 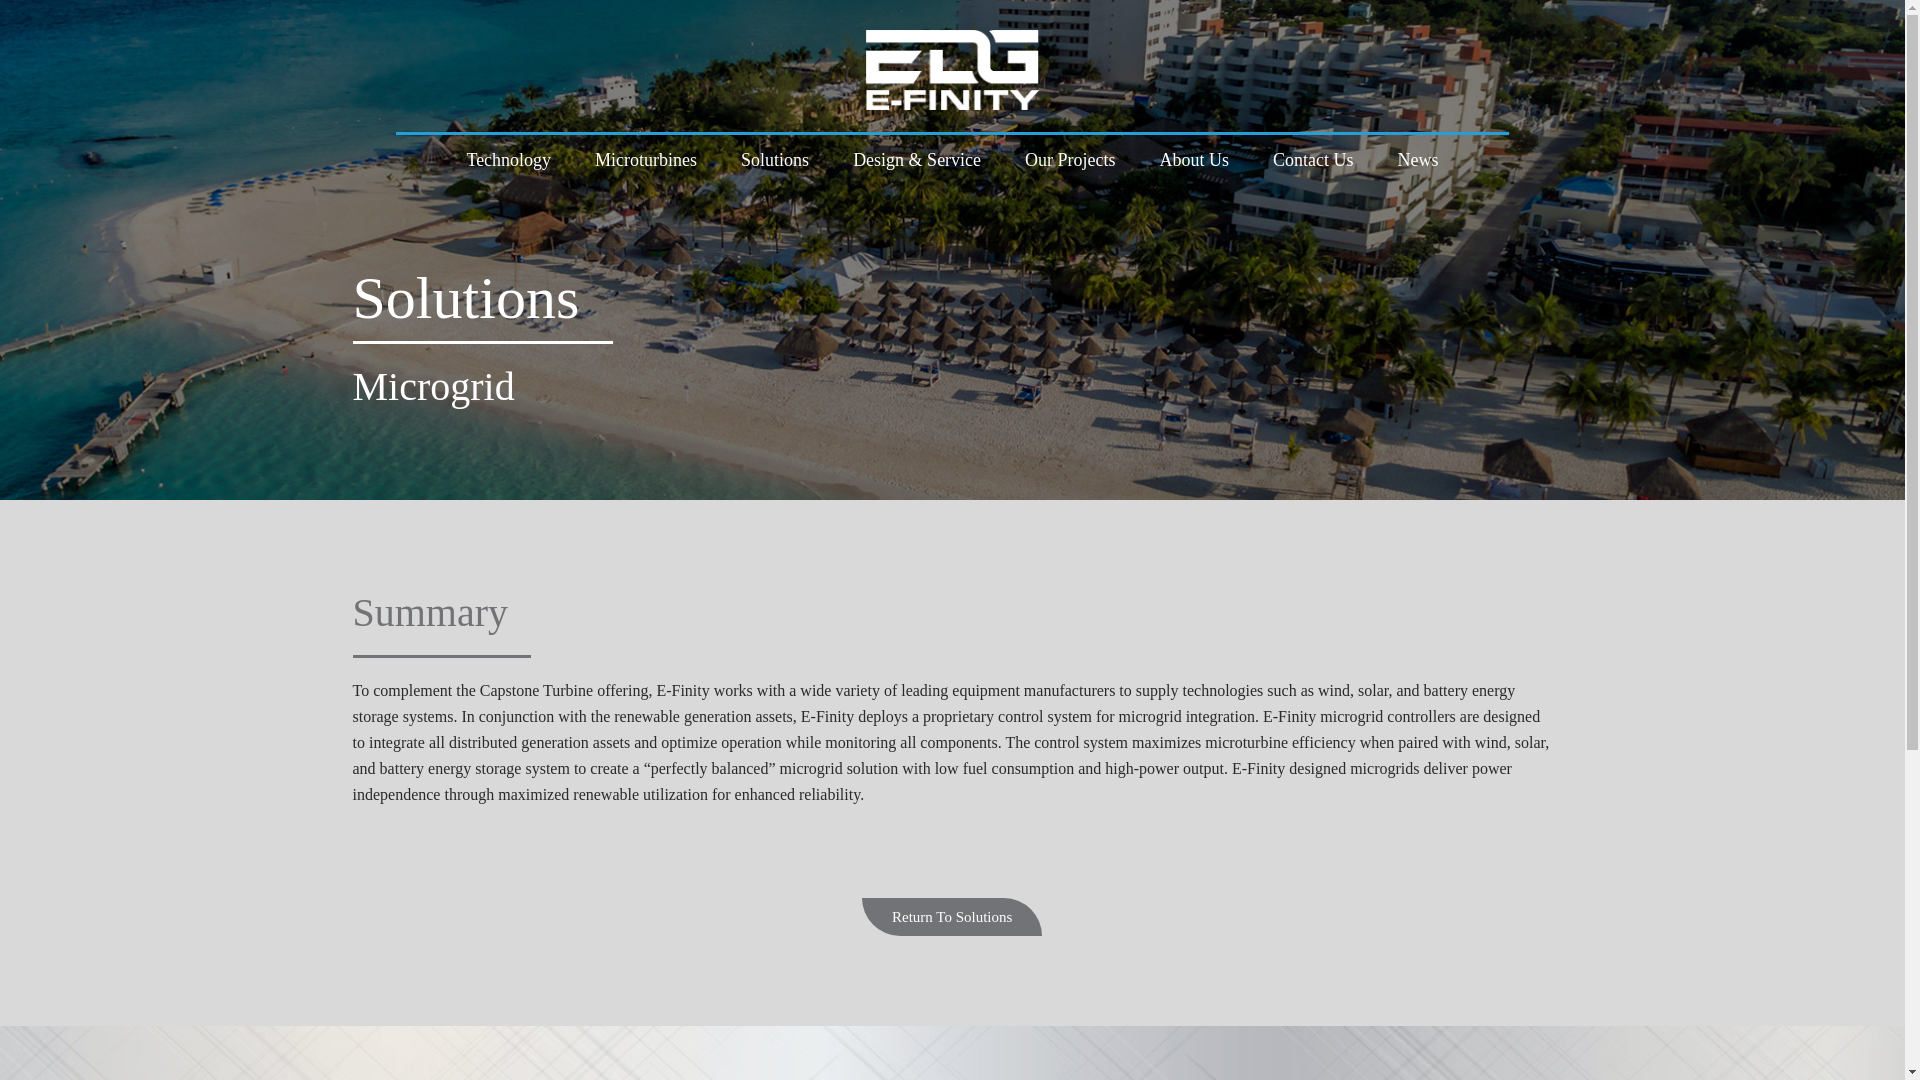 What do you see at coordinates (1069, 160) in the screenshot?
I see `Our Projects` at bounding box center [1069, 160].